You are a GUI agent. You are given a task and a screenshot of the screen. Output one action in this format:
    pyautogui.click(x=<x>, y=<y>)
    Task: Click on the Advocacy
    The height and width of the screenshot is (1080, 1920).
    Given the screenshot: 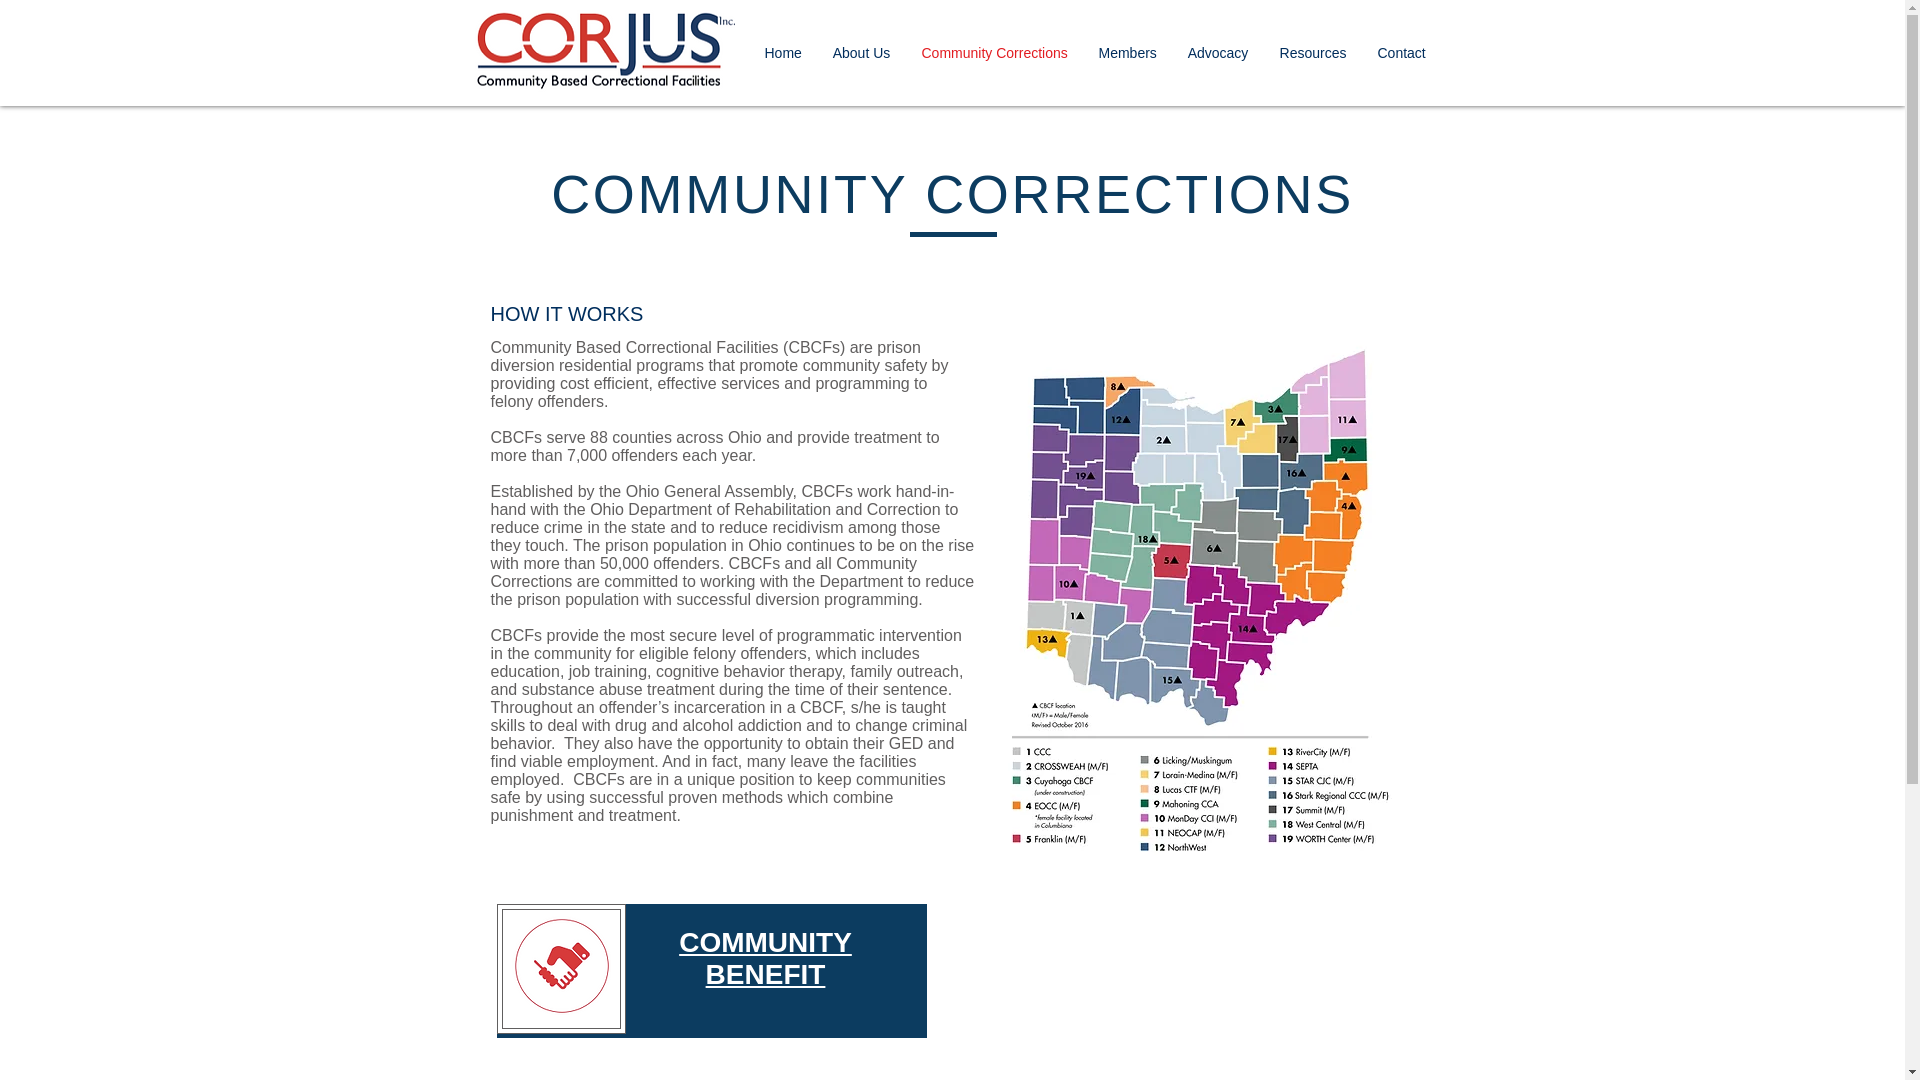 What is the action you would take?
    pyautogui.click(x=1217, y=52)
    